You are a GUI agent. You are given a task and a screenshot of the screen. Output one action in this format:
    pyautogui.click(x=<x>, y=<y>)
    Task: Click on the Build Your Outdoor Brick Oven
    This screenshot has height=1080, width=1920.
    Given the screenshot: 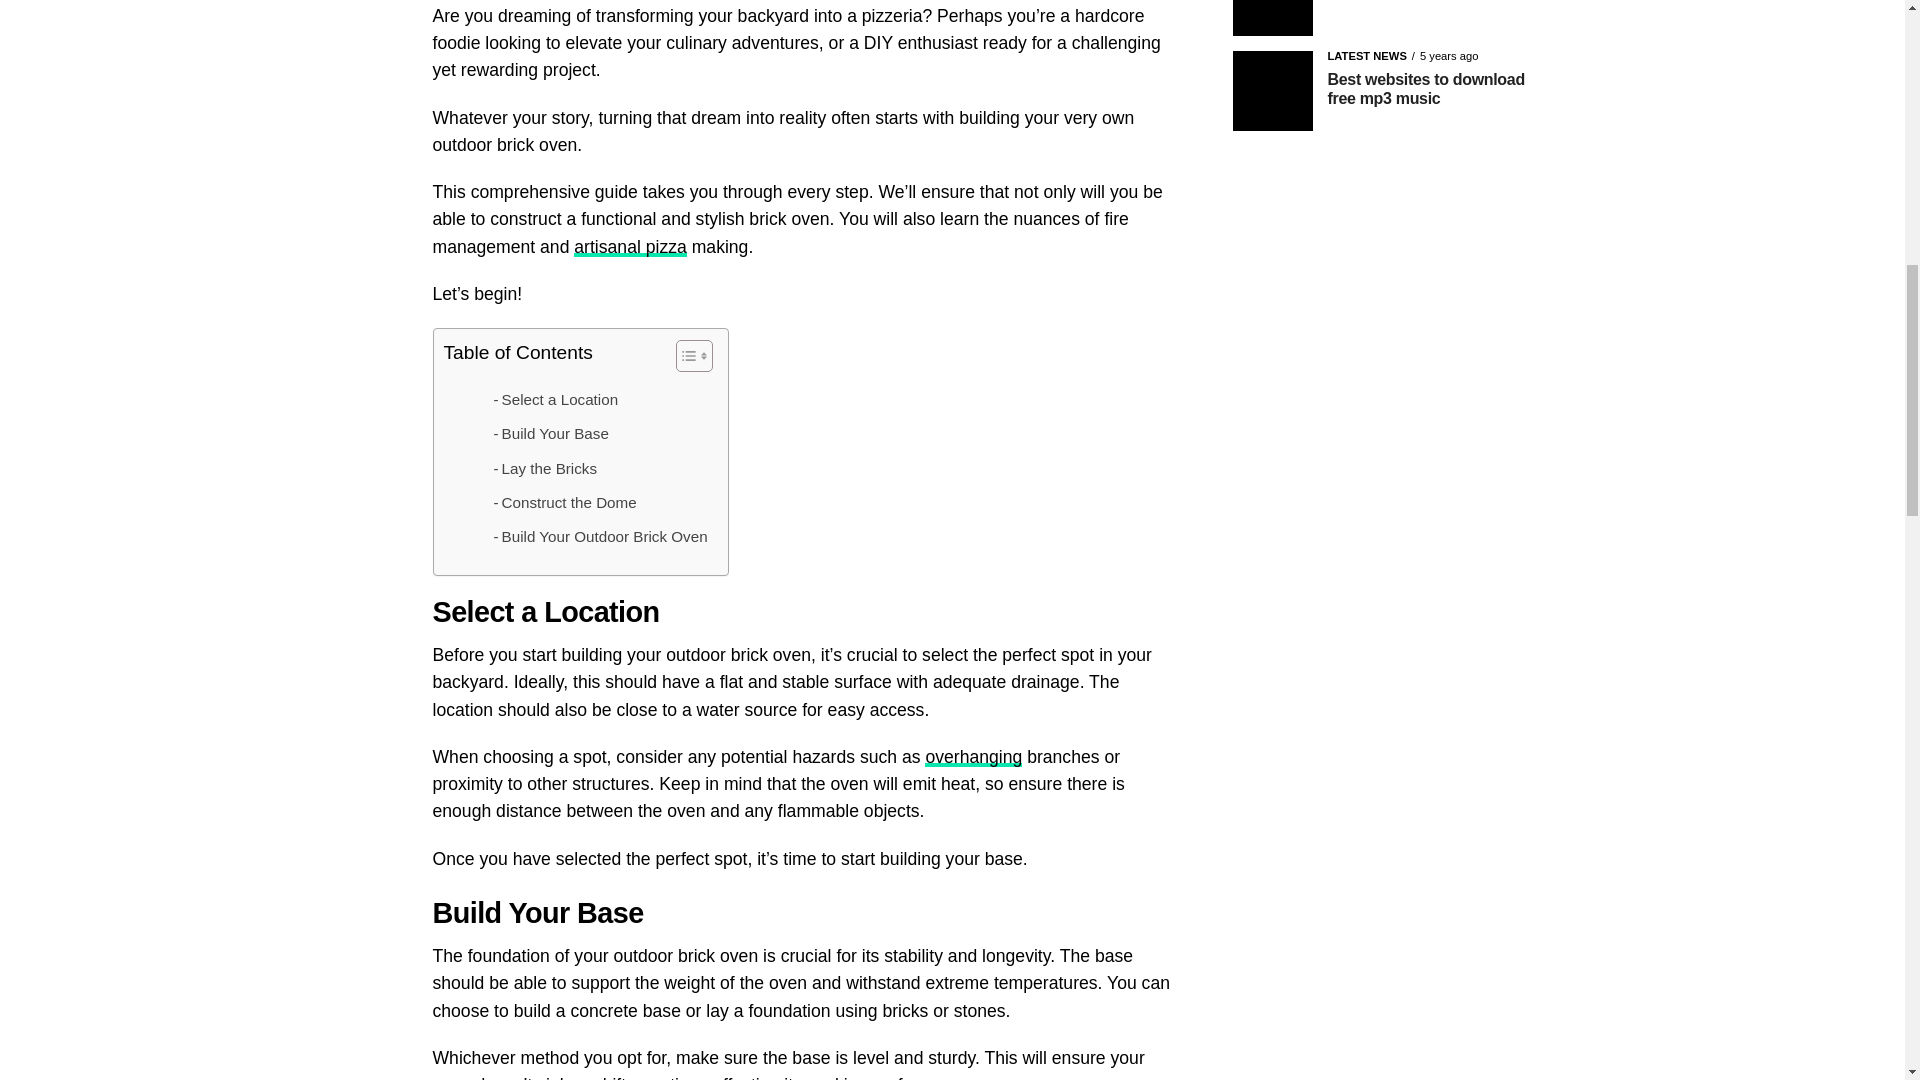 What is the action you would take?
    pyautogui.click(x=600, y=536)
    